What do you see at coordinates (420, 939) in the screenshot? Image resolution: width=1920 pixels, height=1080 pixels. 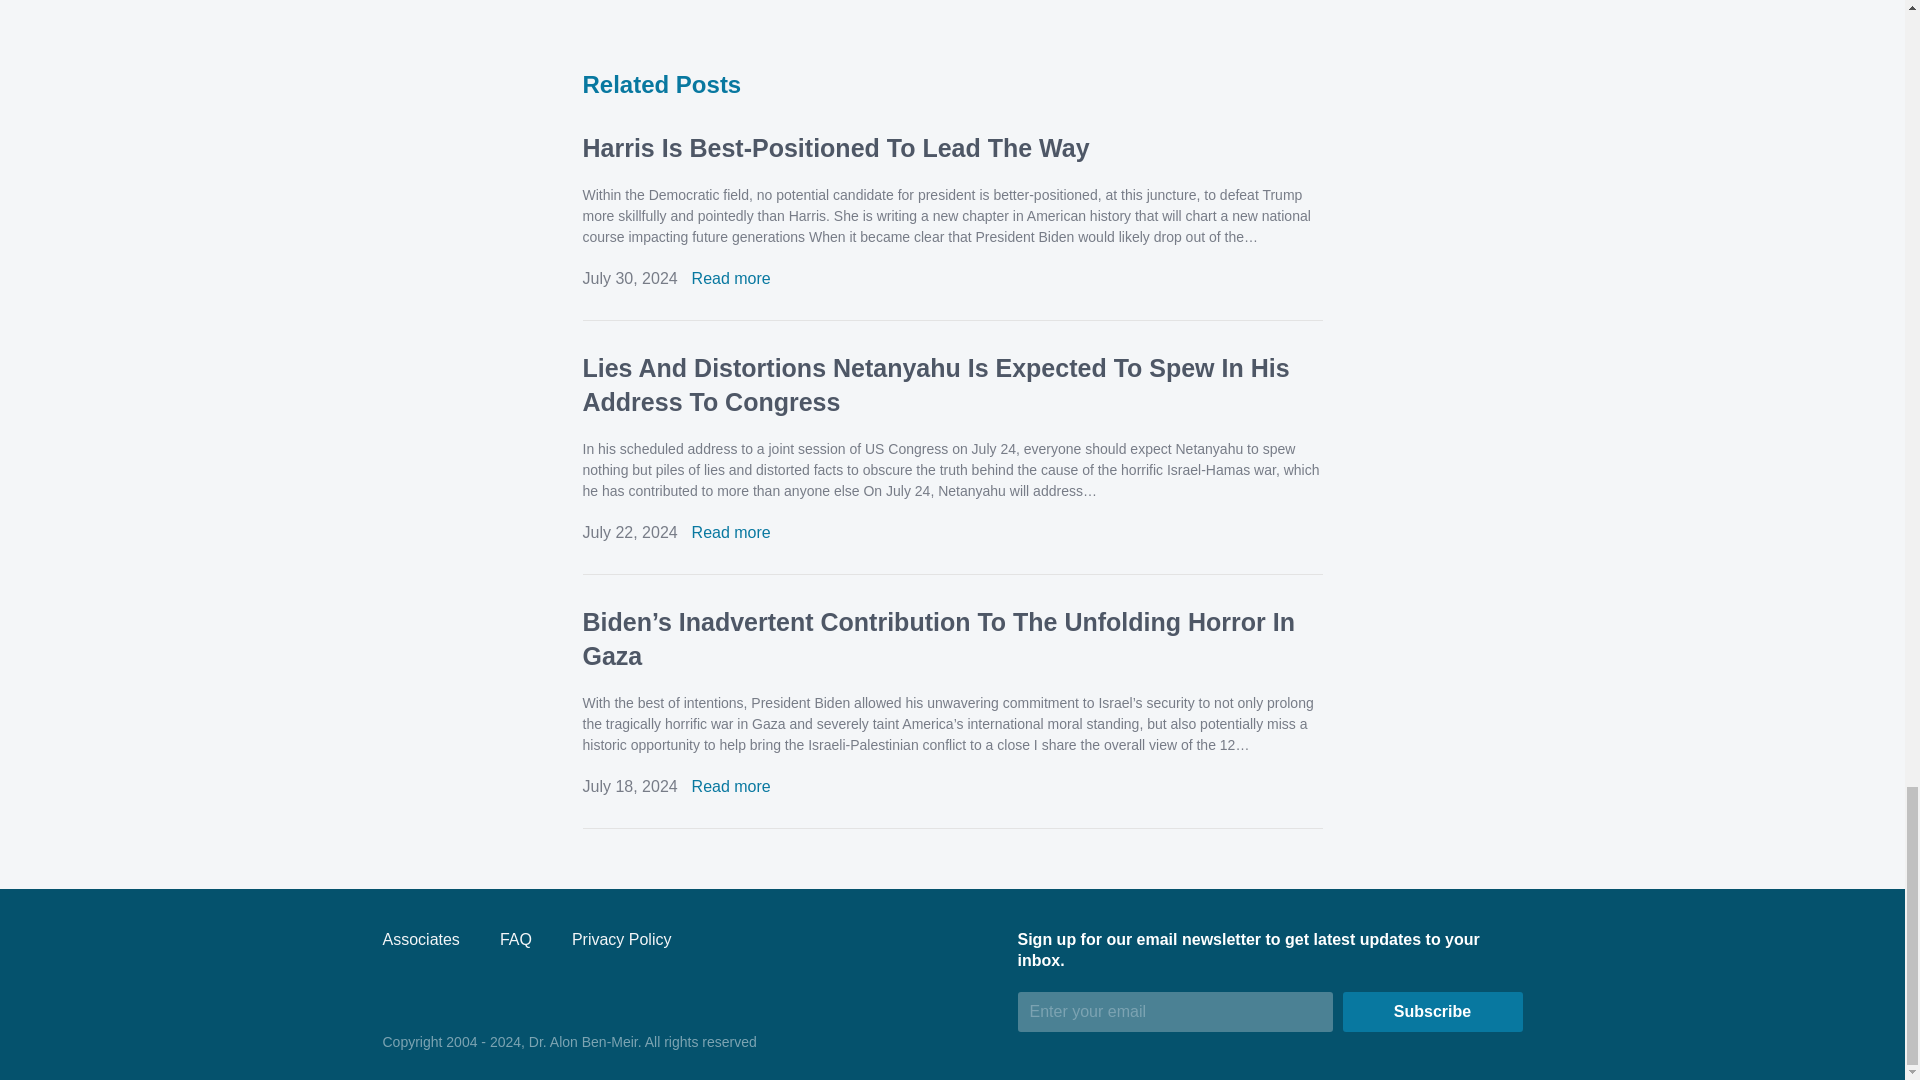 I see `Associates` at bounding box center [420, 939].